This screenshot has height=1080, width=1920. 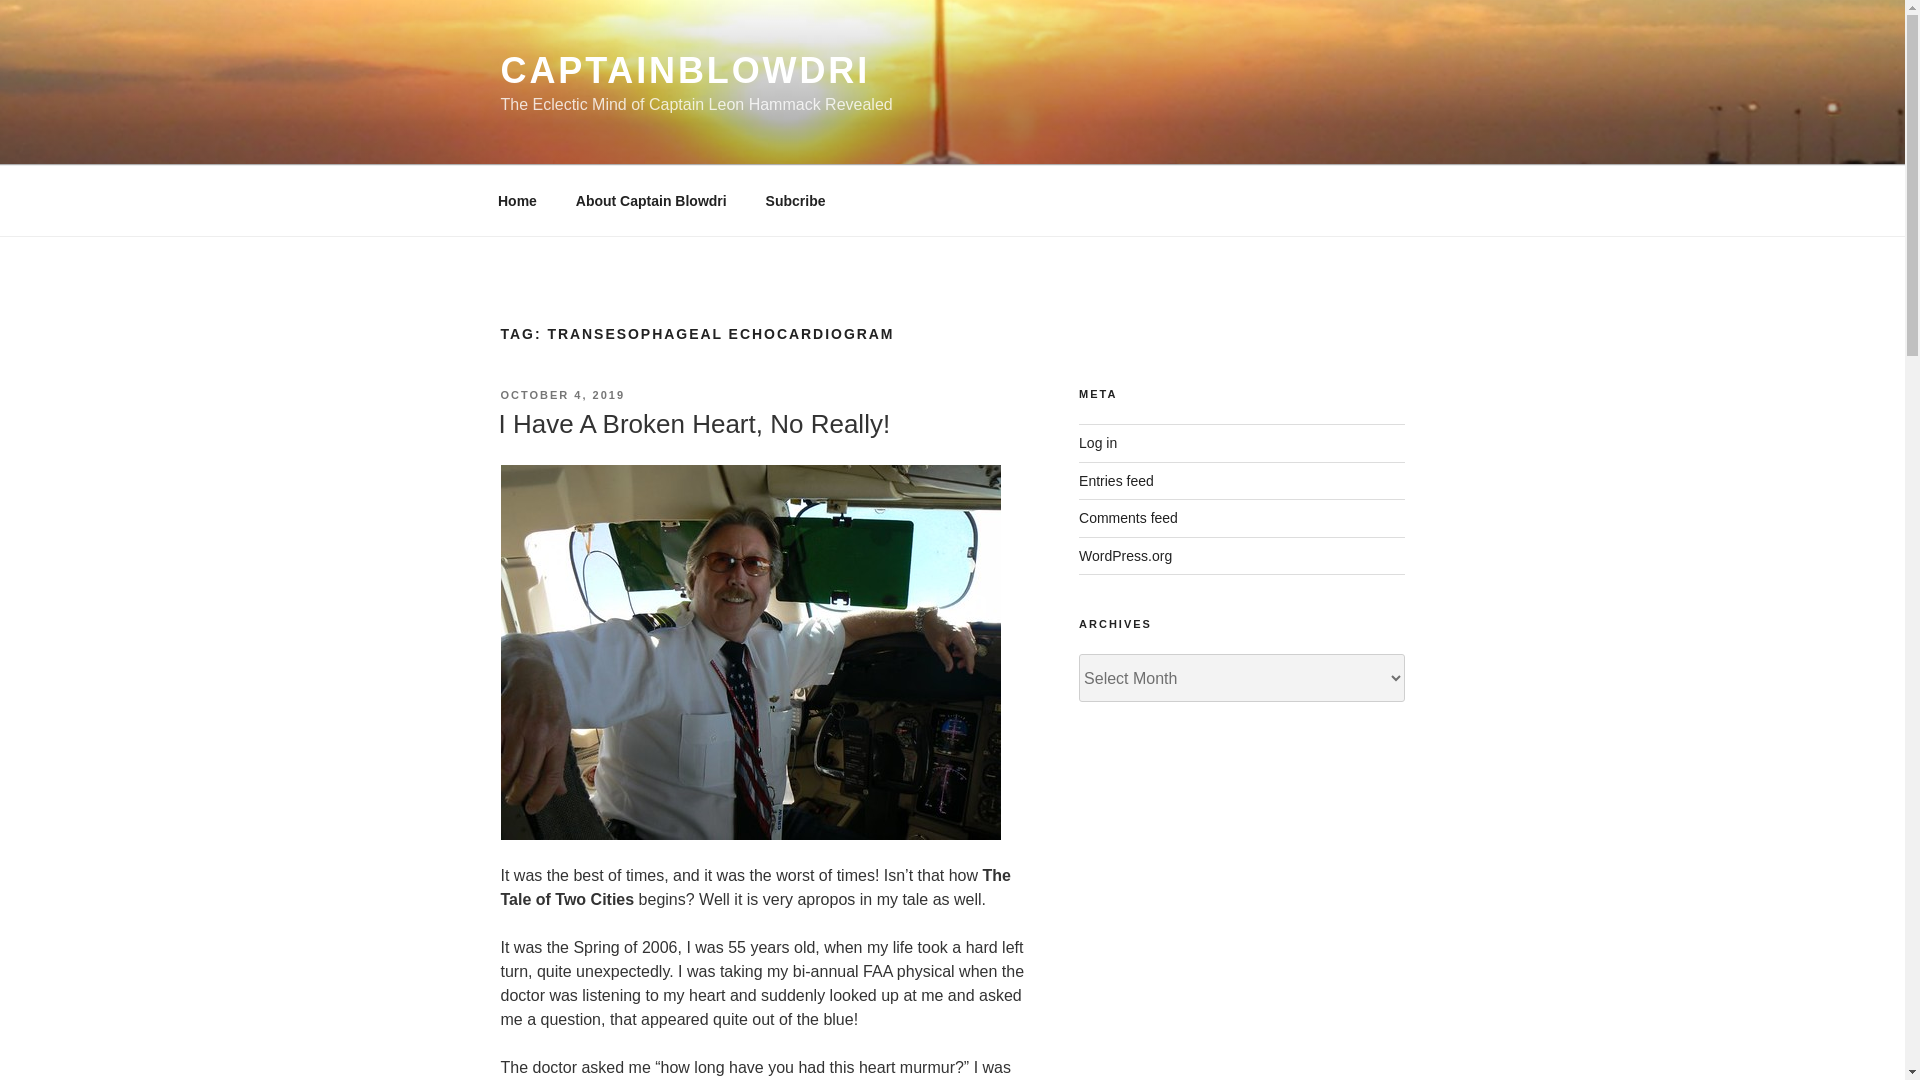 I want to click on WordPress.org, so click(x=1125, y=555).